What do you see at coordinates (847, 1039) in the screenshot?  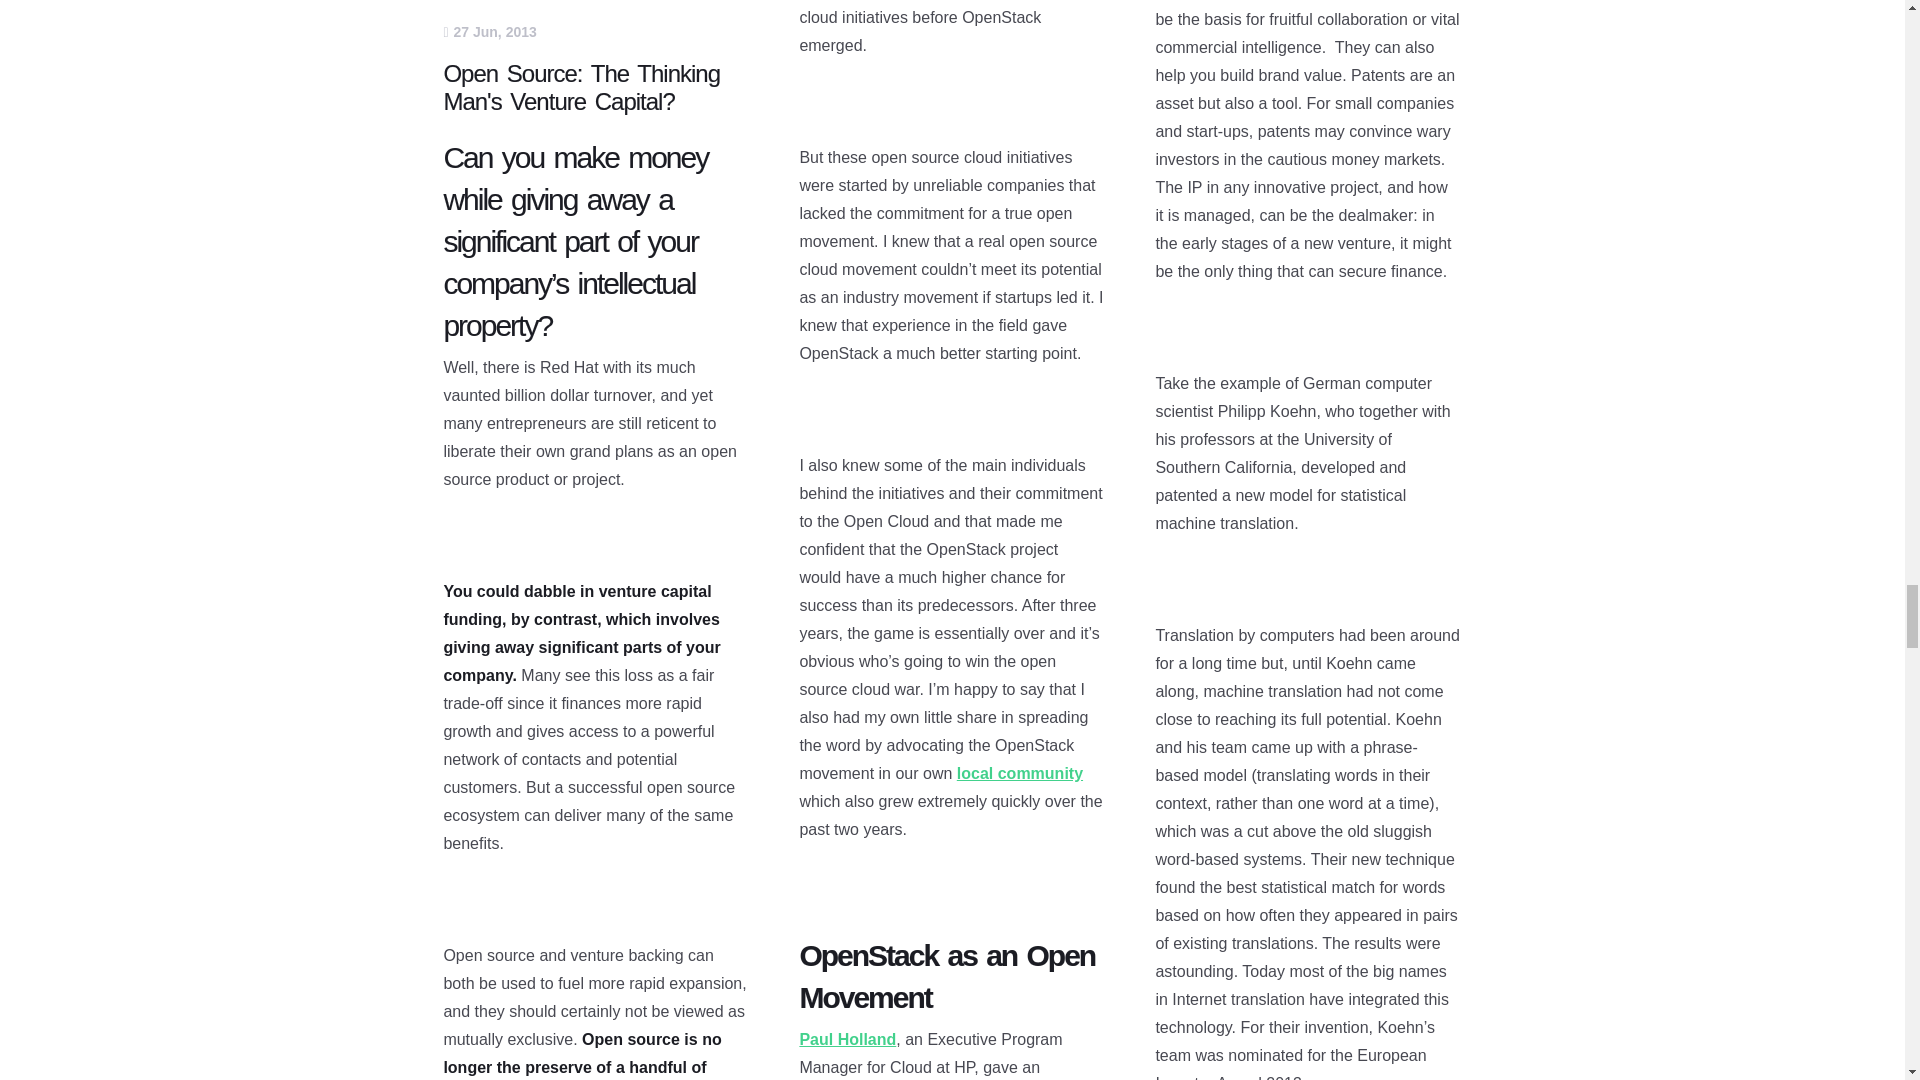 I see `Paul Holland` at bounding box center [847, 1039].